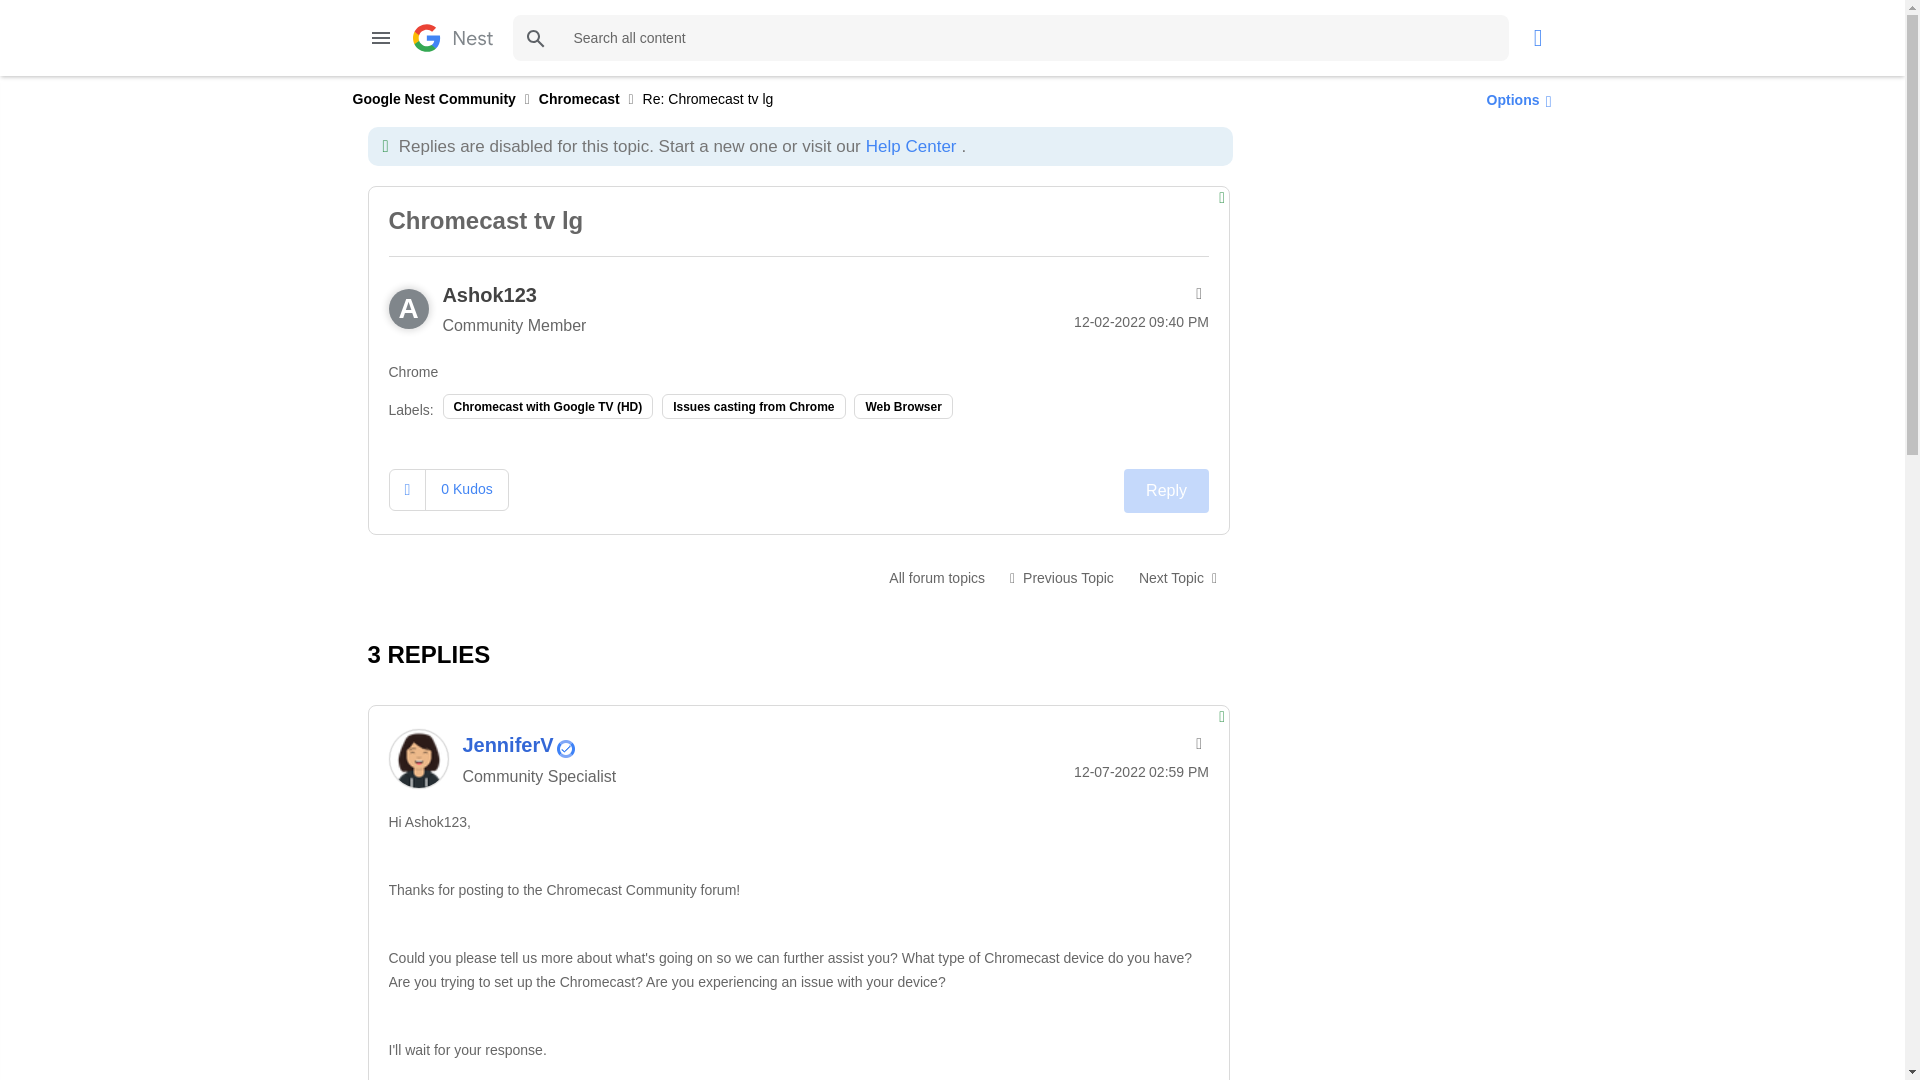 Image resolution: width=1920 pixels, height=1080 pixels. I want to click on Community Specialist, so click(565, 748).